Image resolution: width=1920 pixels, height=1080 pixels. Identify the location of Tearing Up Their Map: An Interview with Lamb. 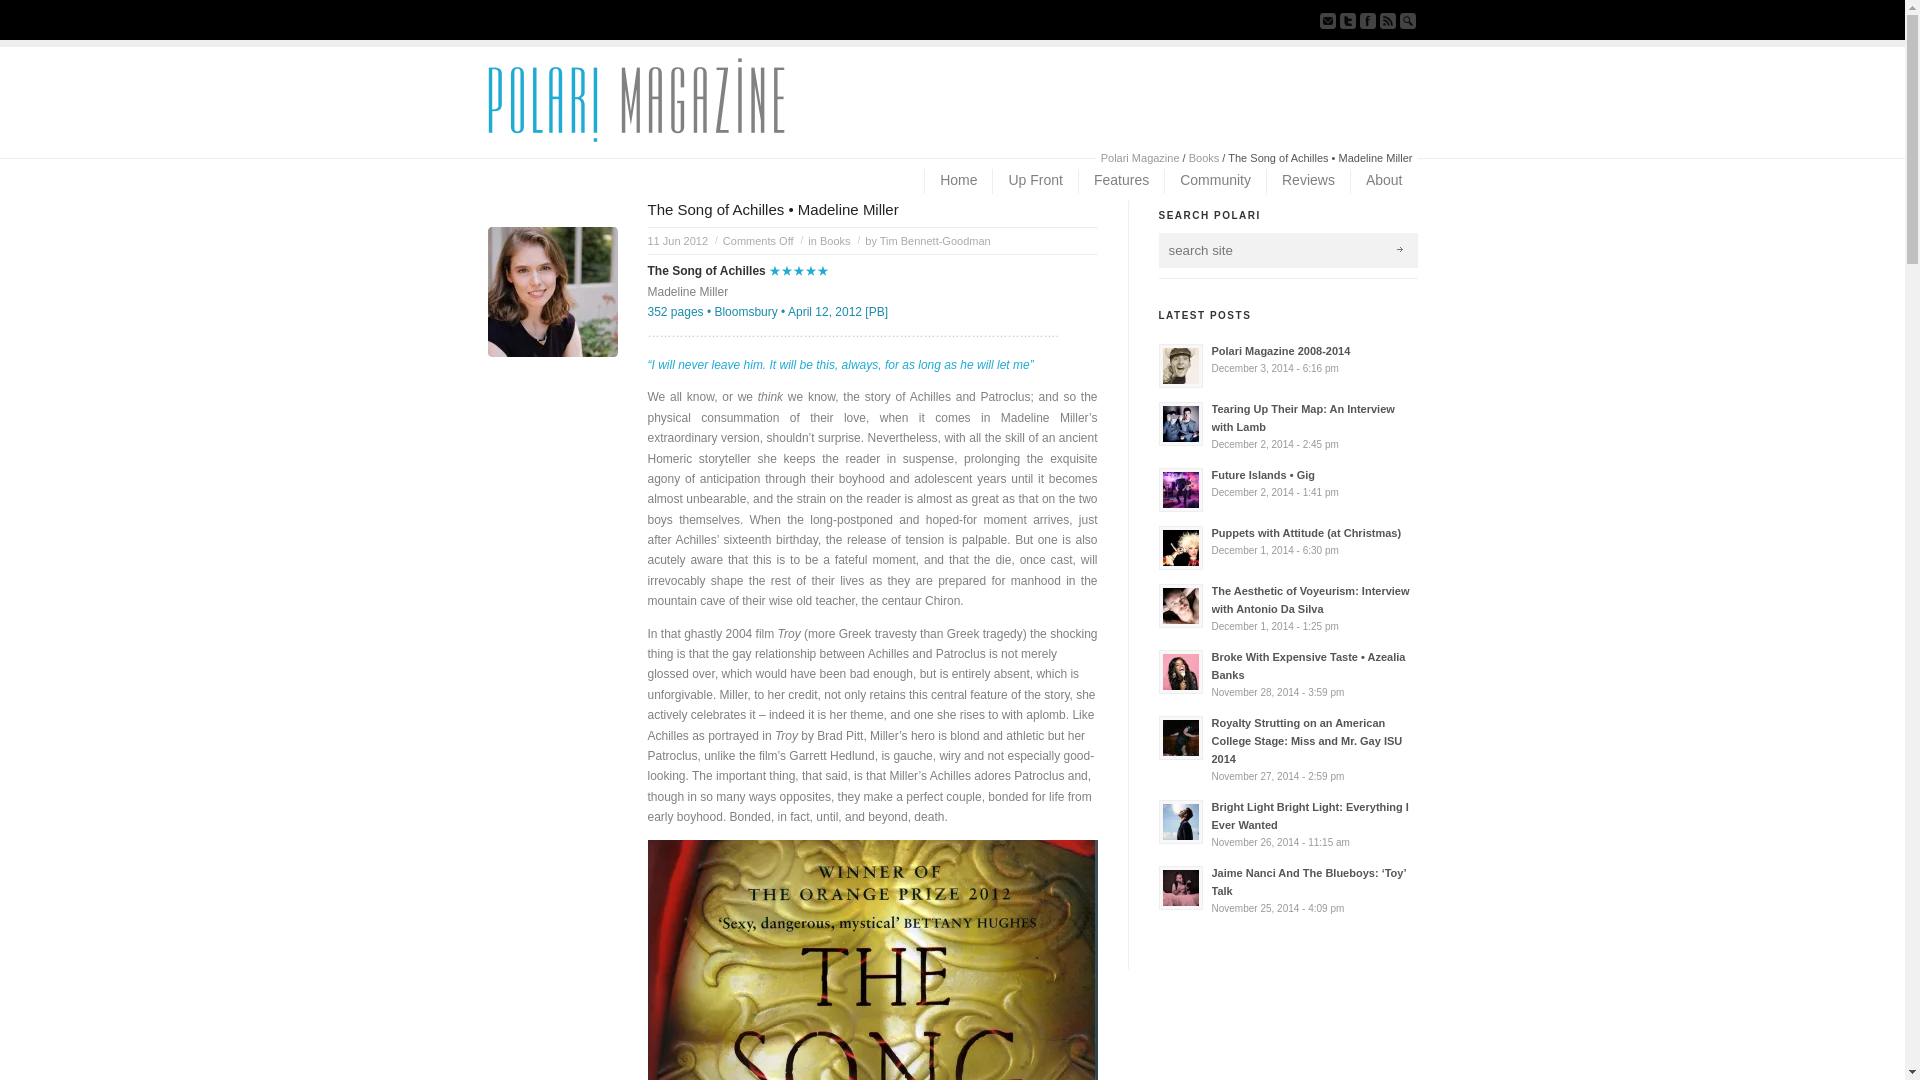
(1286, 426).